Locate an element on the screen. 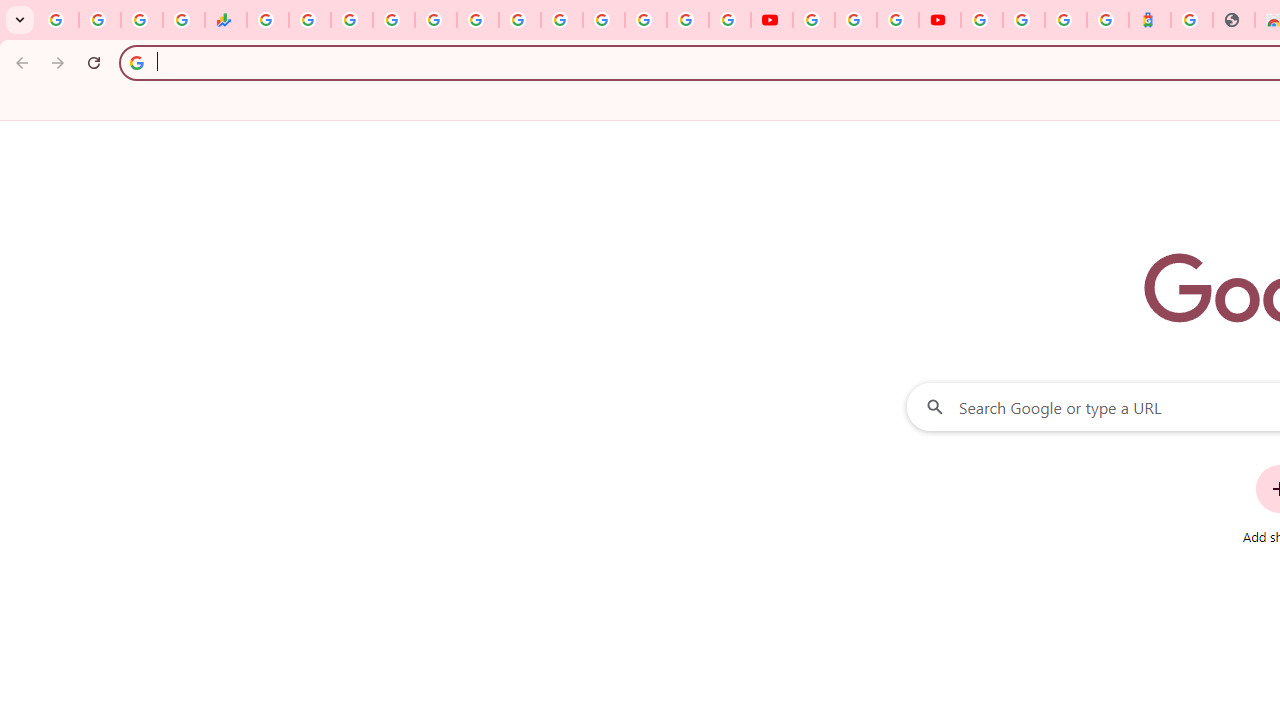 Image resolution: width=1280 pixels, height=720 pixels. Content Creator Programs & Opportunities - YouTube Creators is located at coordinates (940, 20).